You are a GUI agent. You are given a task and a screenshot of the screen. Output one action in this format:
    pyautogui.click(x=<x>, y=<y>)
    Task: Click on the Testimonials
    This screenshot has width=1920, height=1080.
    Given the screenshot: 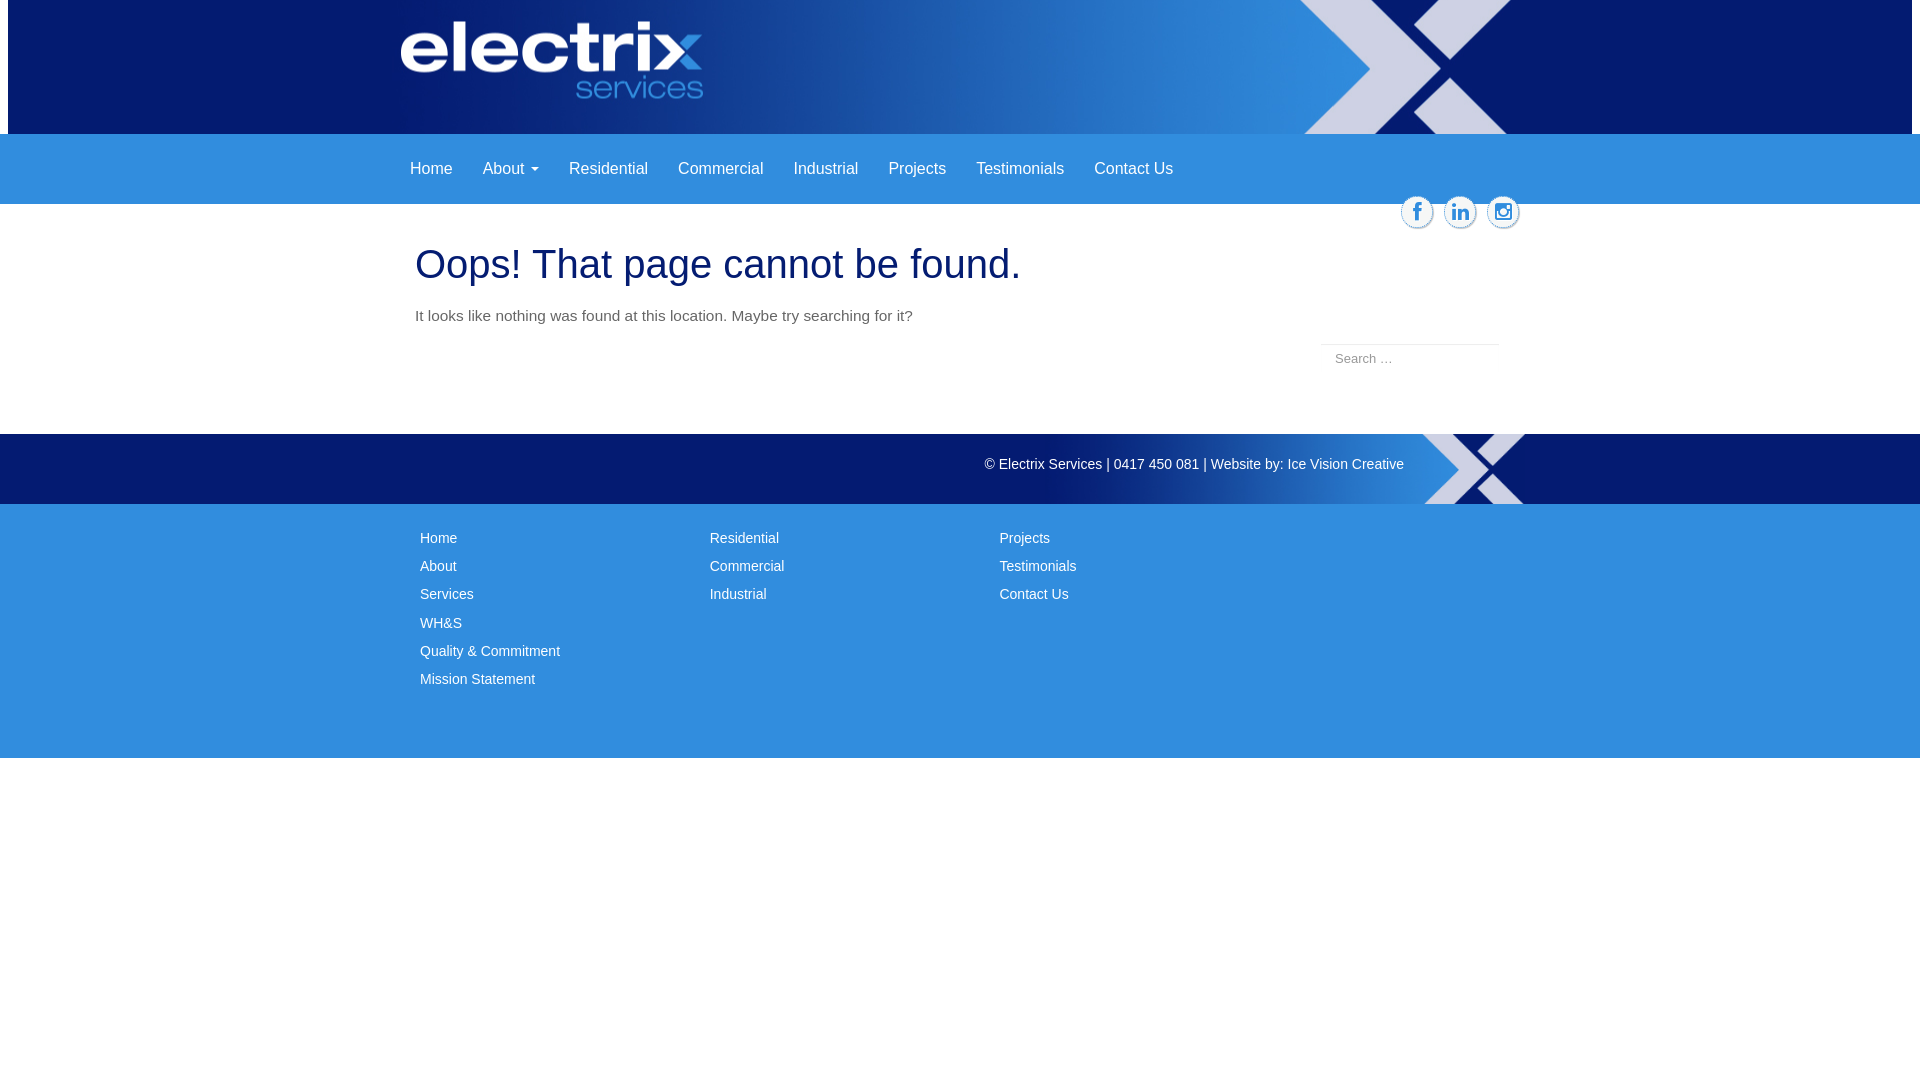 What is the action you would take?
    pyautogui.click(x=1020, y=169)
    